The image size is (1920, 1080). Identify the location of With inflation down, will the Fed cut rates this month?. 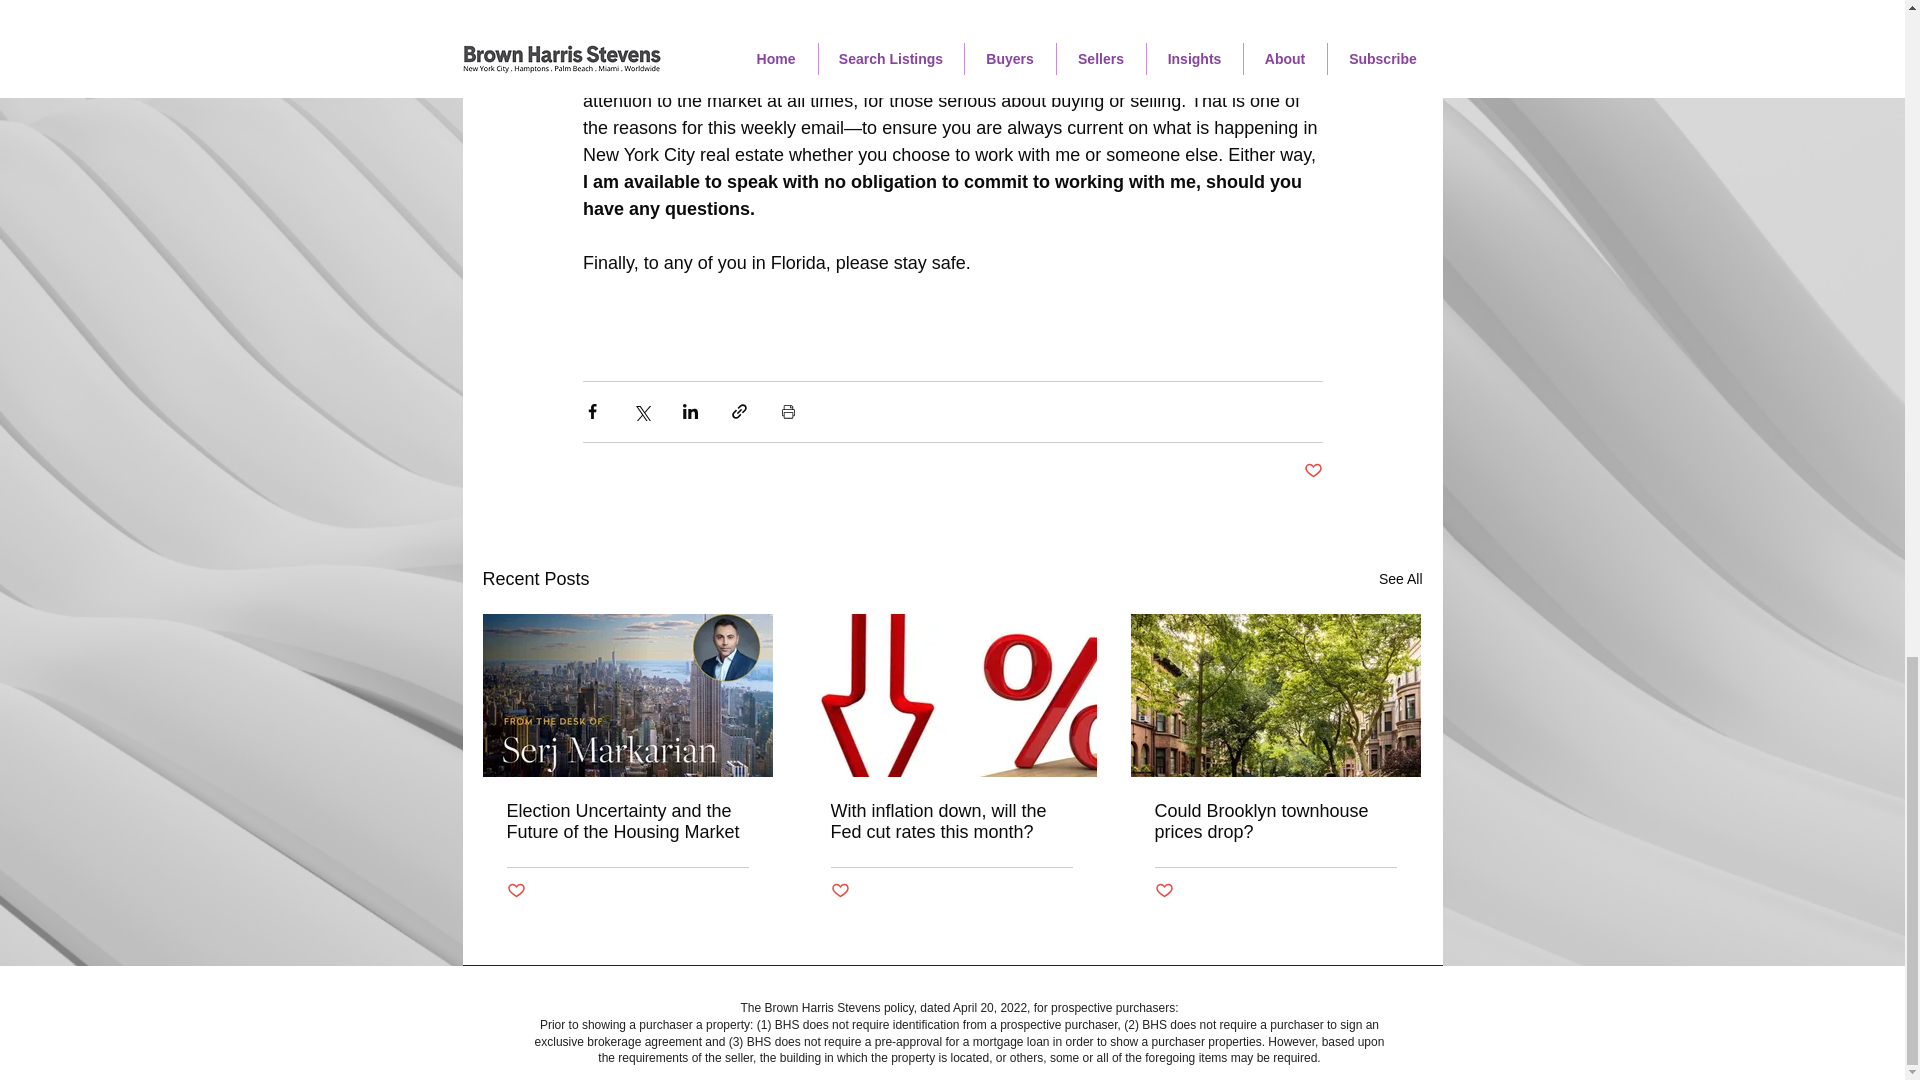
(950, 822).